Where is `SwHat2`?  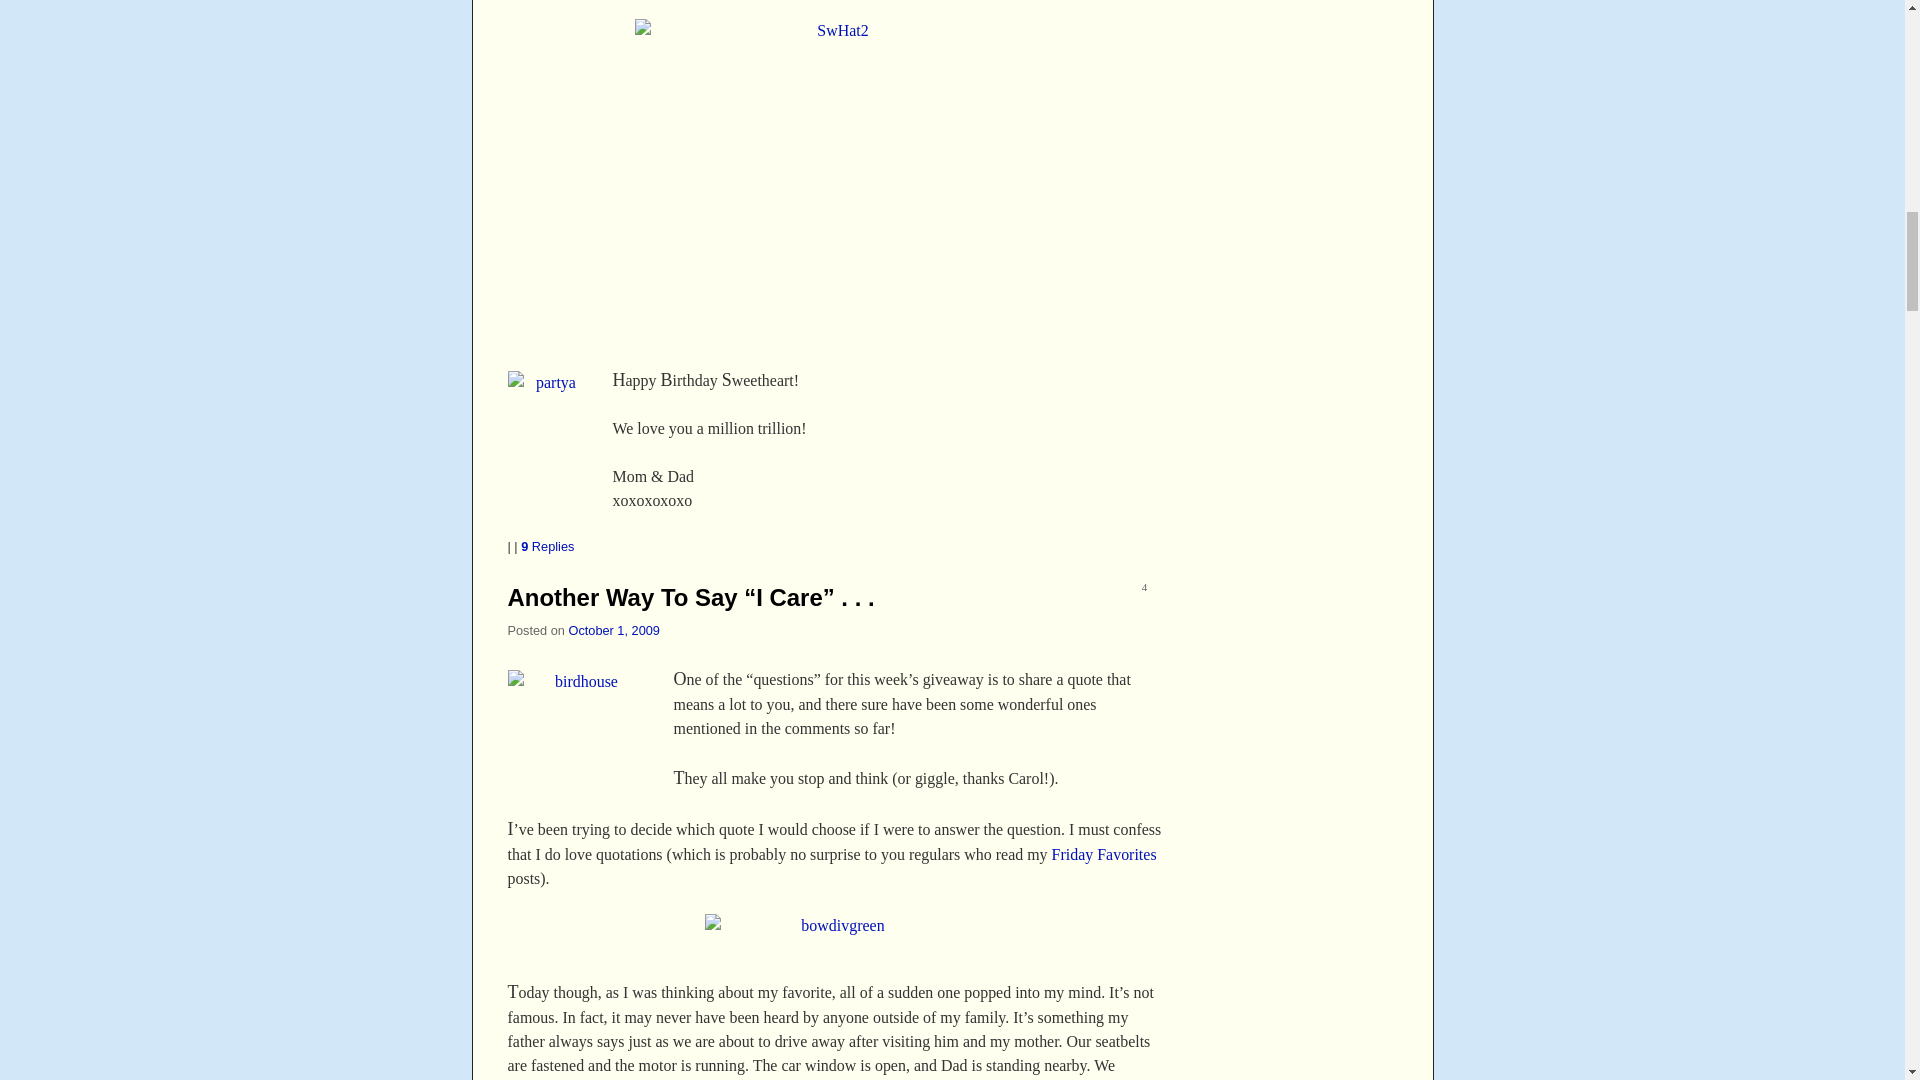
SwHat2 is located at coordinates (834, 181).